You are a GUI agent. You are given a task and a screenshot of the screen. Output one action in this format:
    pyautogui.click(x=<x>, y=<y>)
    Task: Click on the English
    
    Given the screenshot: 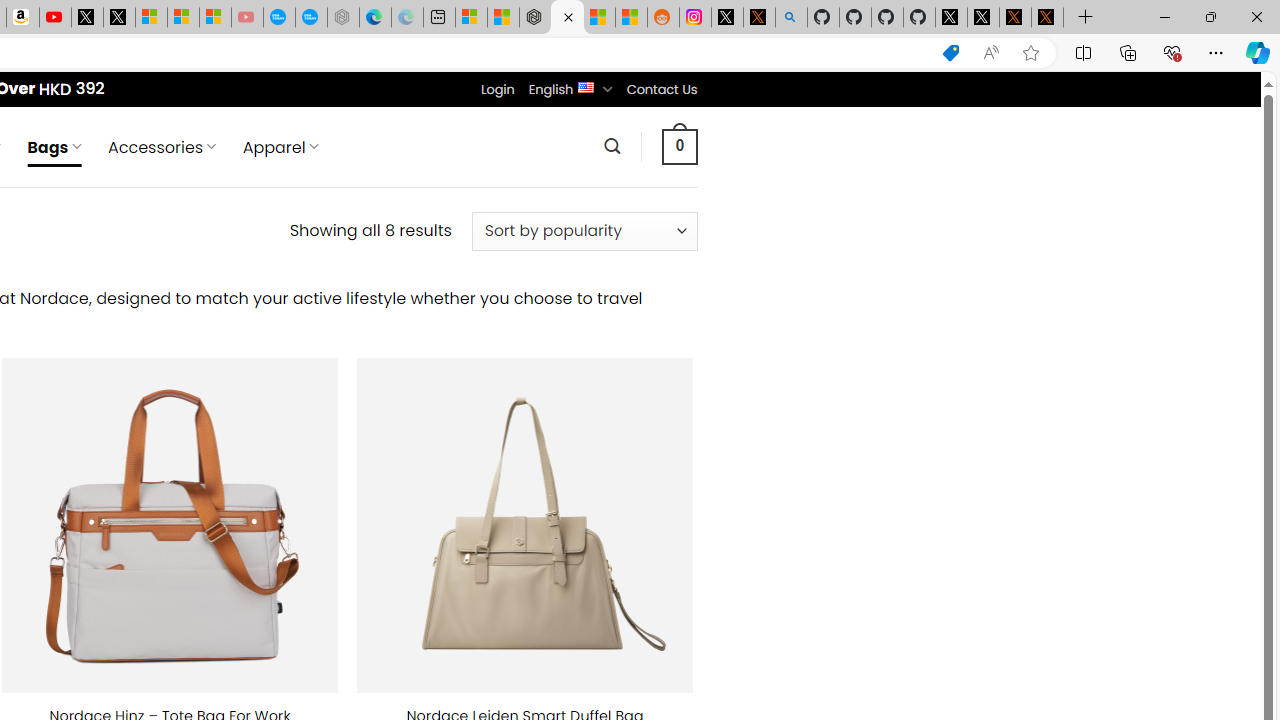 What is the action you would take?
    pyautogui.click(x=586, y=86)
    